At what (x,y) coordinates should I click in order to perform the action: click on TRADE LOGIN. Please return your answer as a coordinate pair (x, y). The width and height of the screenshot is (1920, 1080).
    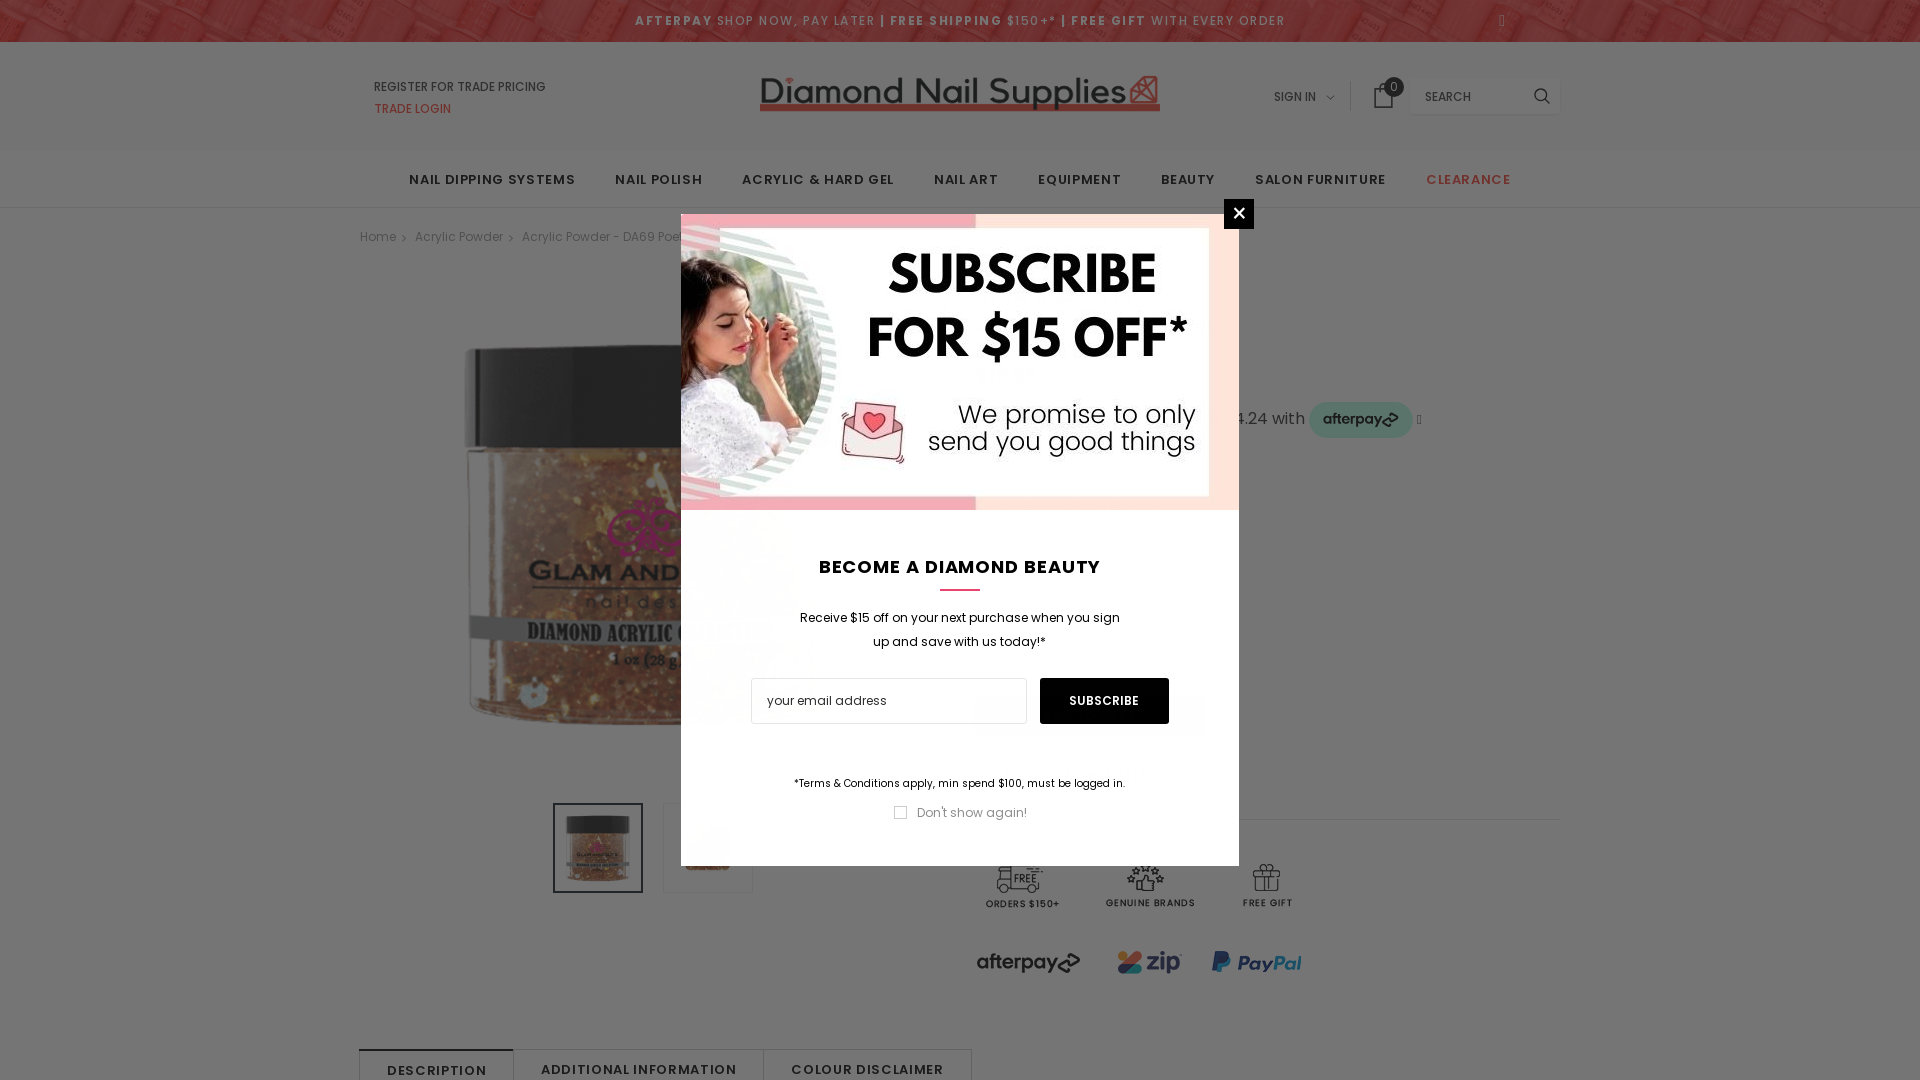
    Looking at the image, I should click on (460, 107).